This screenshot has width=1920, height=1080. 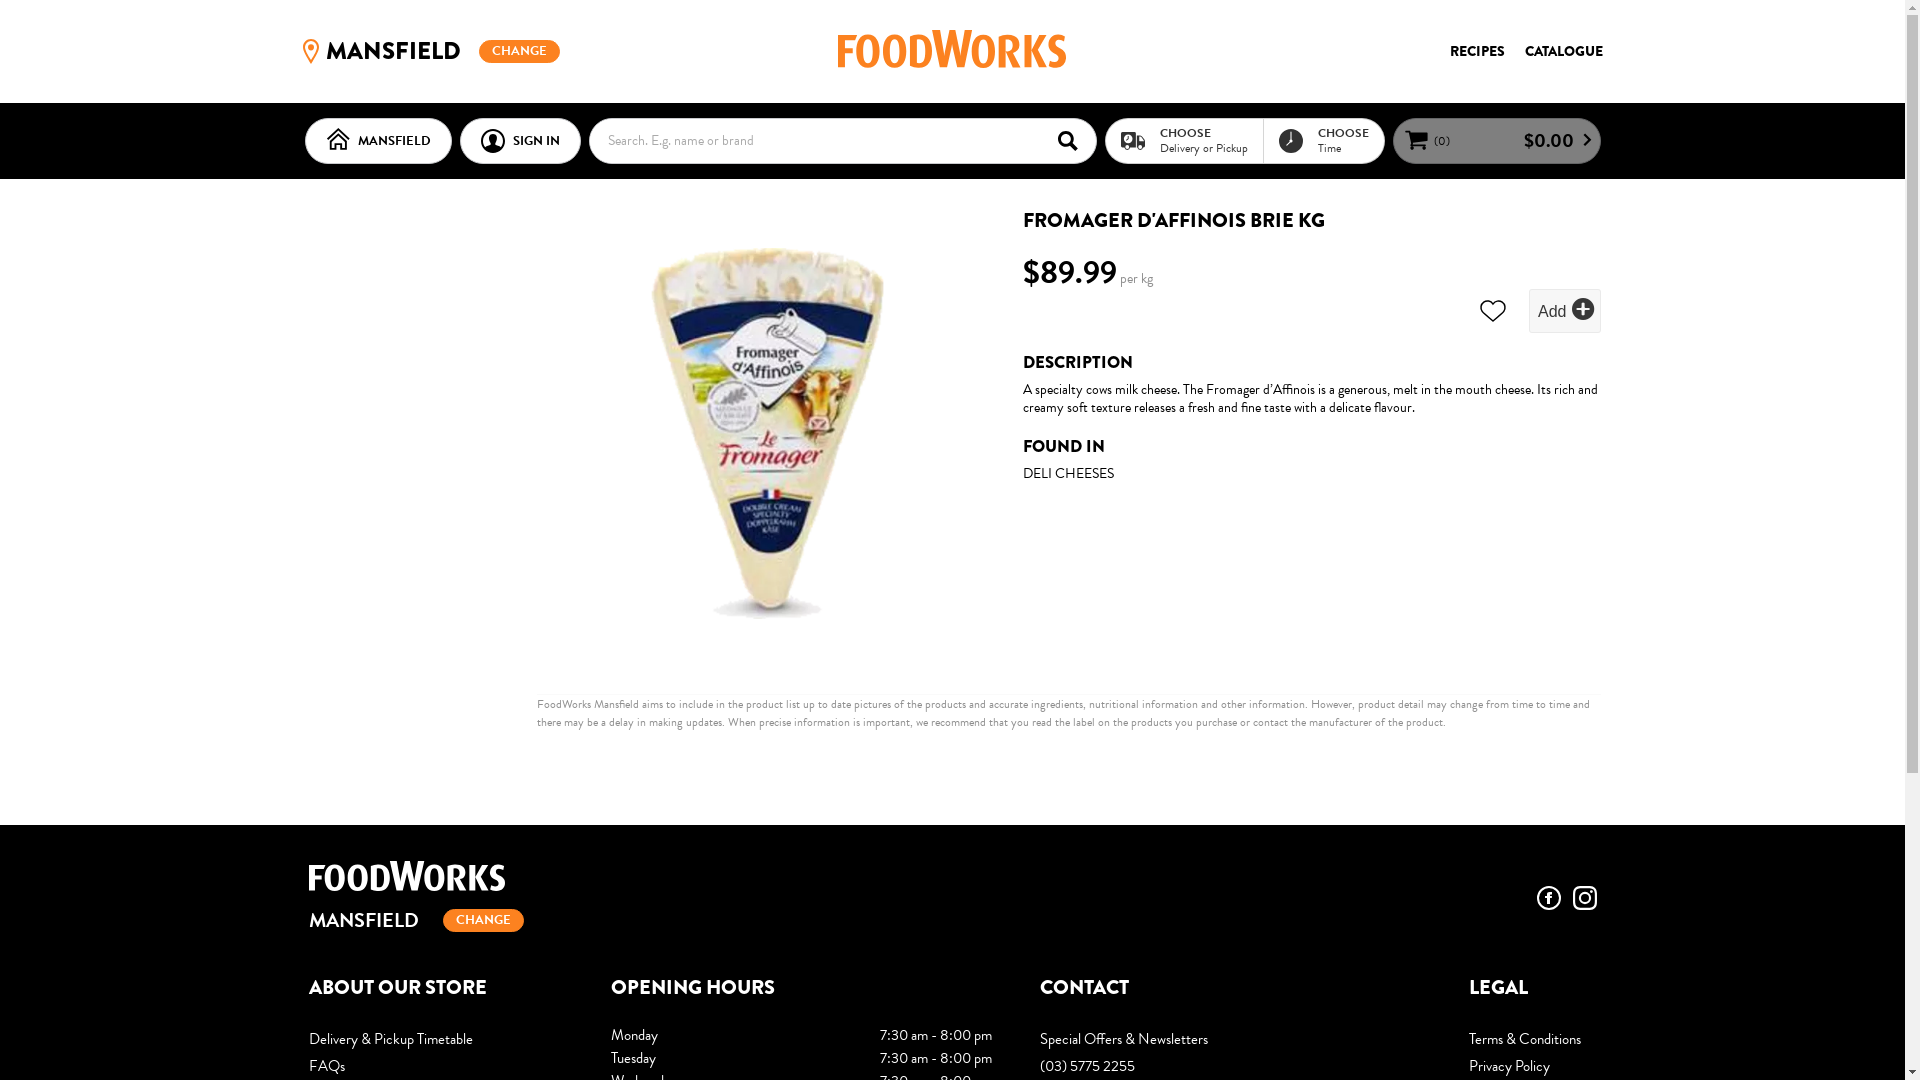 I want to click on Facebook, so click(x=1548, y=898).